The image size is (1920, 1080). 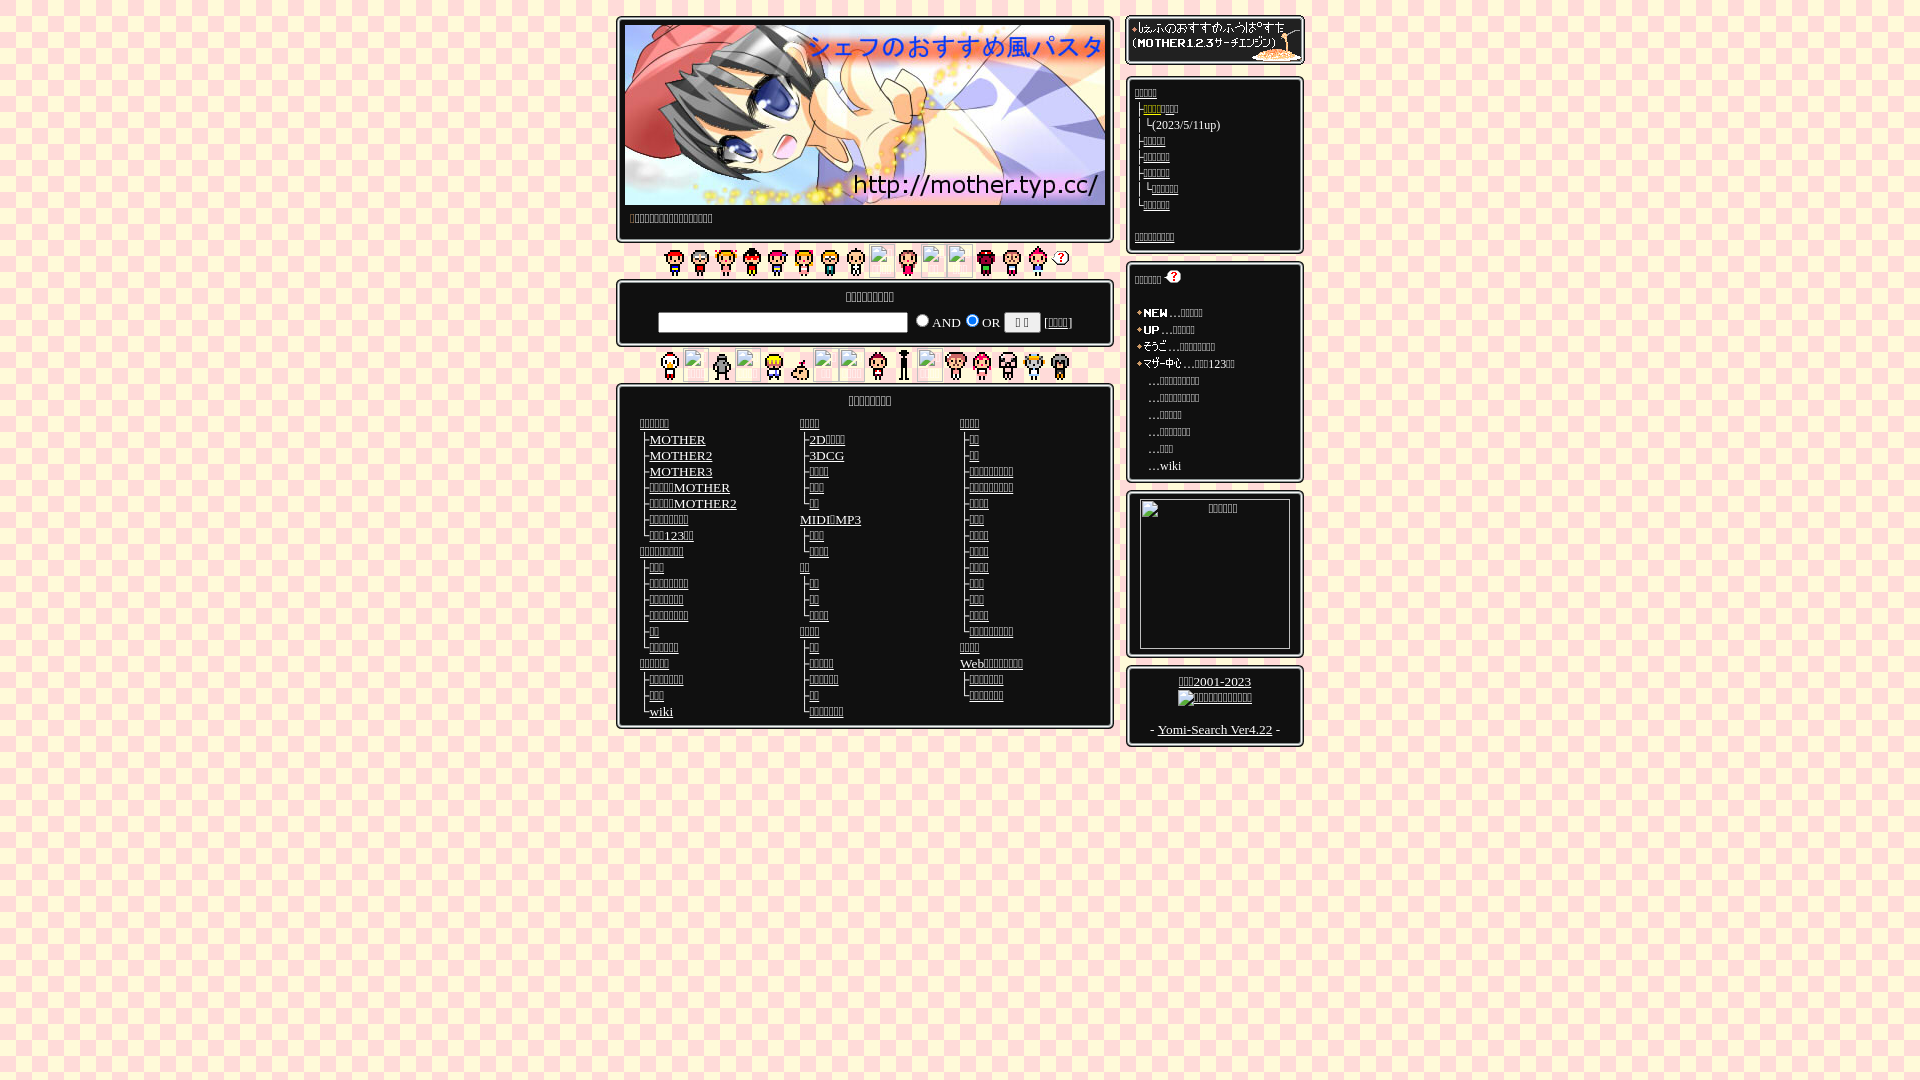 What do you see at coordinates (680, 472) in the screenshot?
I see `MOTHER3` at bounding box center [680, 472].